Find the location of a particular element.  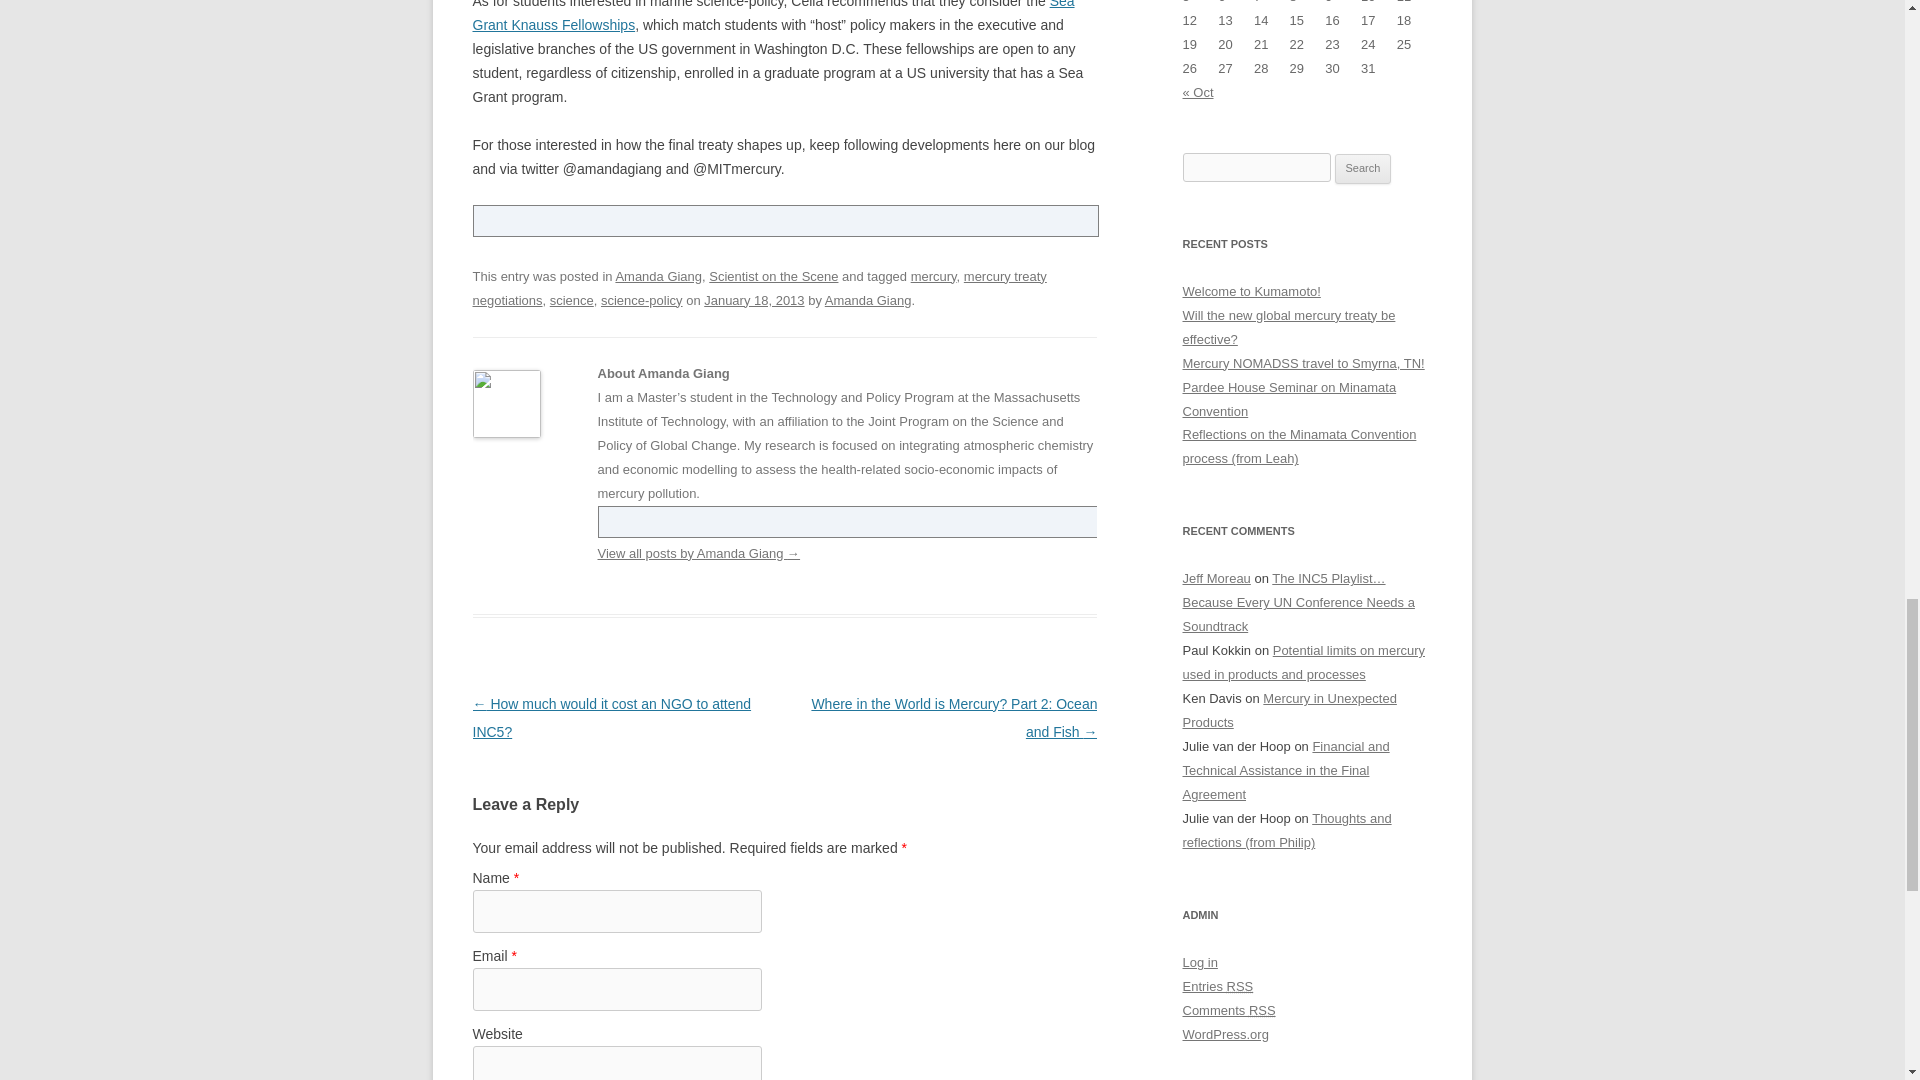

Amanda Giang is located at coordinates (868, 300).